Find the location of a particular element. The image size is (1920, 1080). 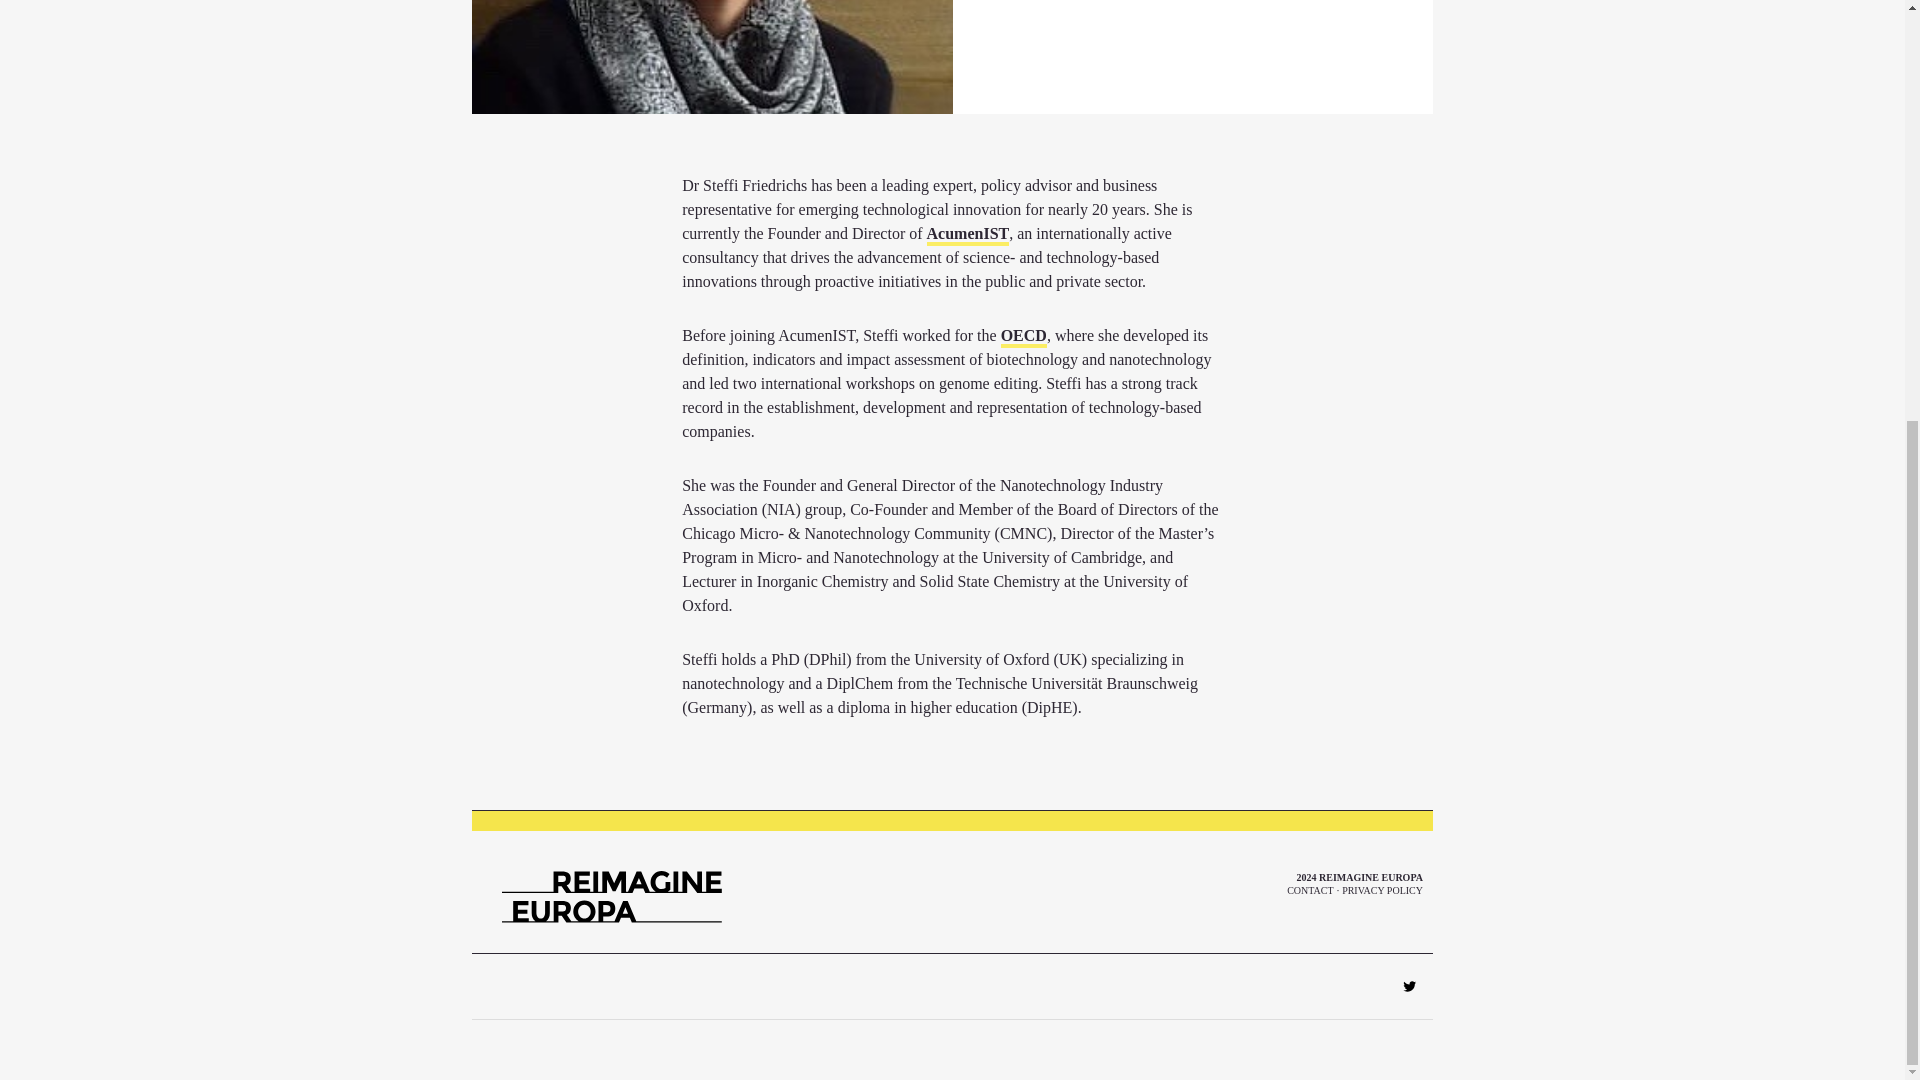

PRIVACY POLICY is located at coordinates (1382, 890).